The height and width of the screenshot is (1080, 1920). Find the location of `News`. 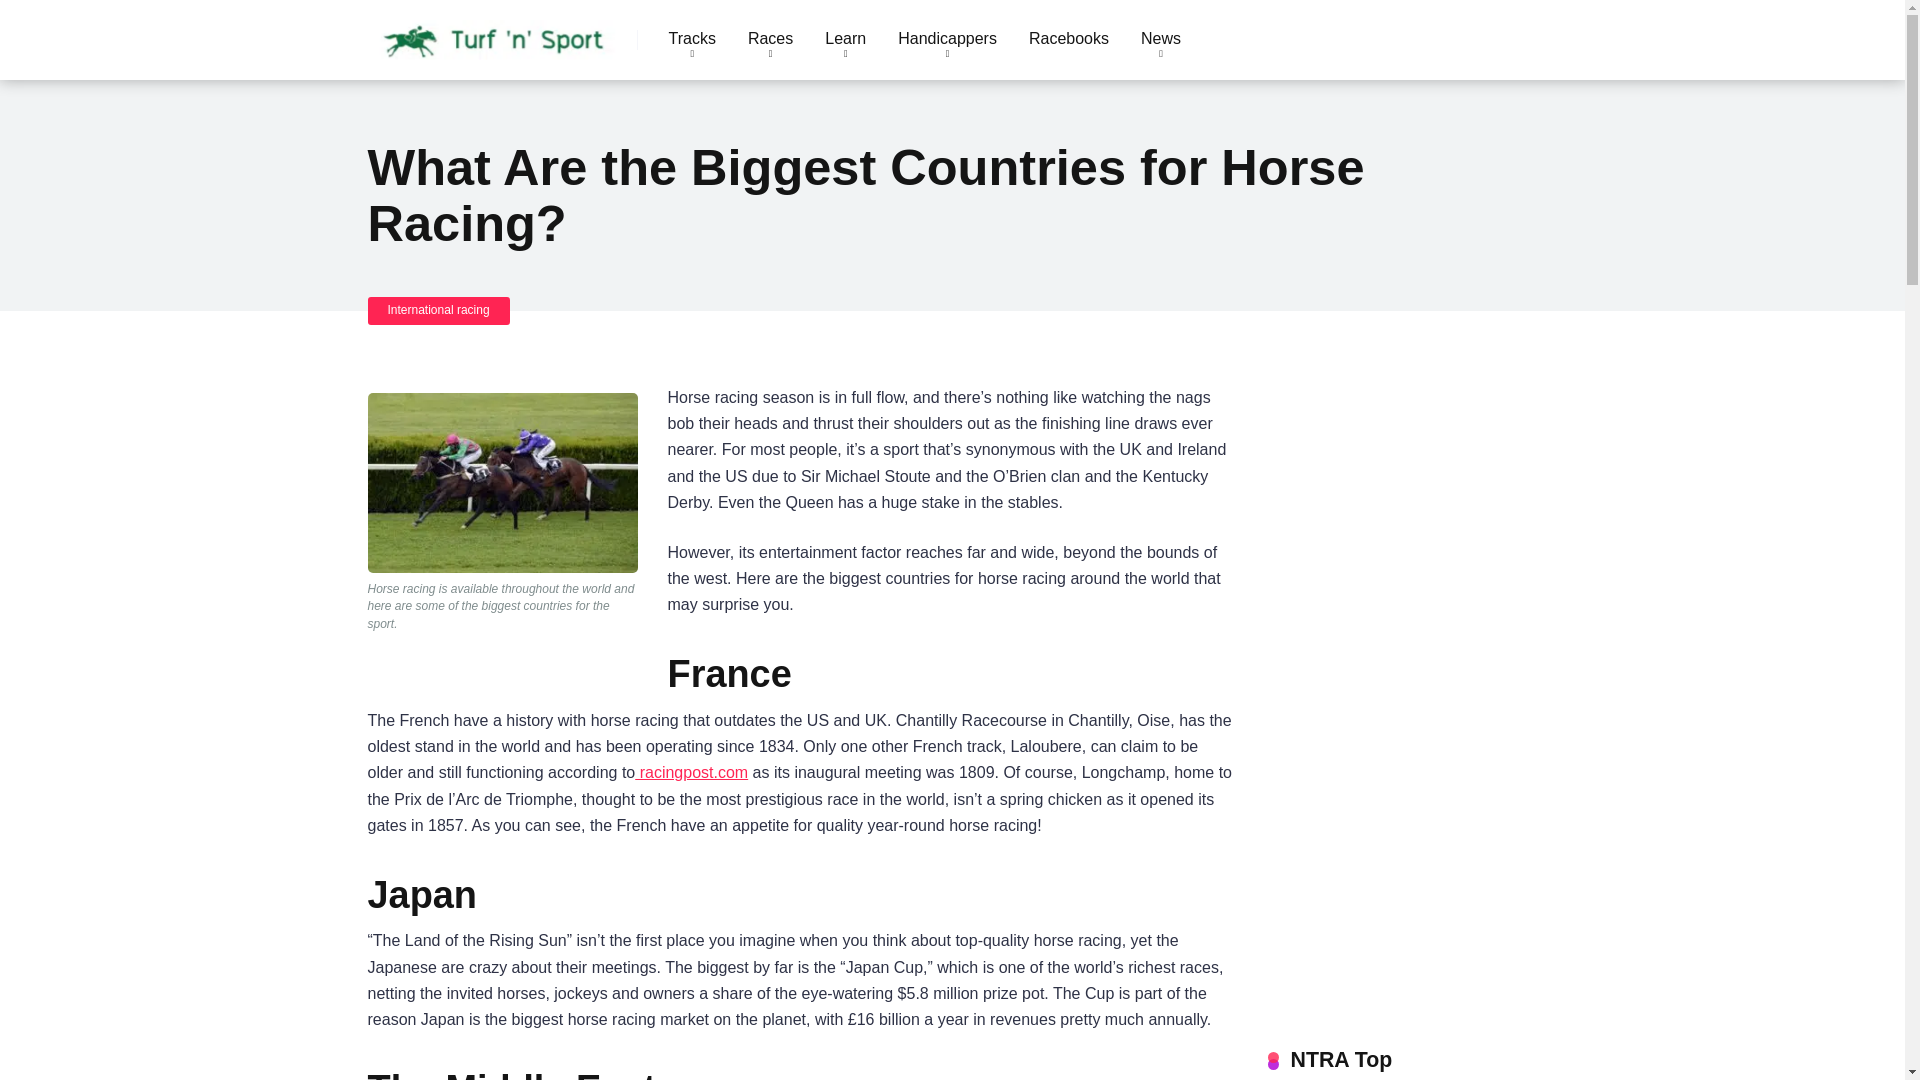

News is located at coordinates (1160, 40).